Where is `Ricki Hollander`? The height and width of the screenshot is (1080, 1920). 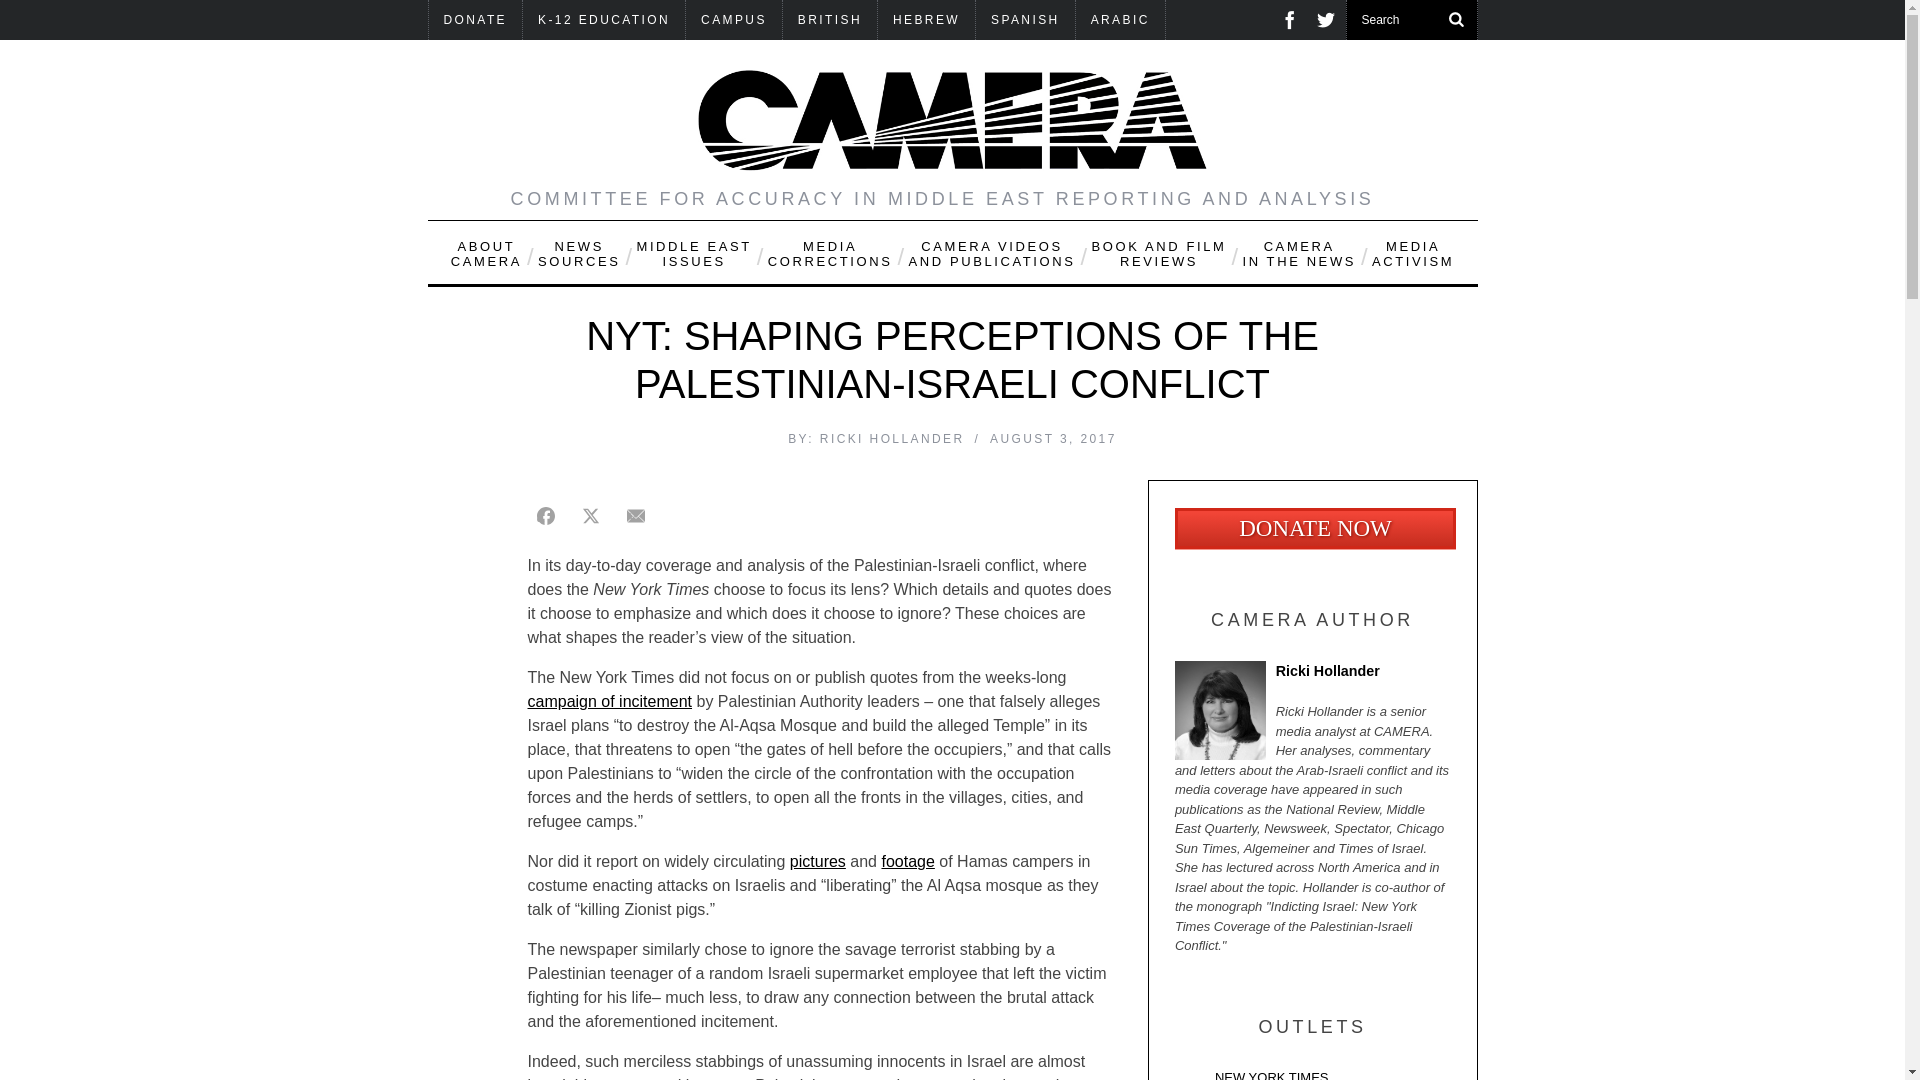
Ricki Hollander is located at coordinates (1312, 676).